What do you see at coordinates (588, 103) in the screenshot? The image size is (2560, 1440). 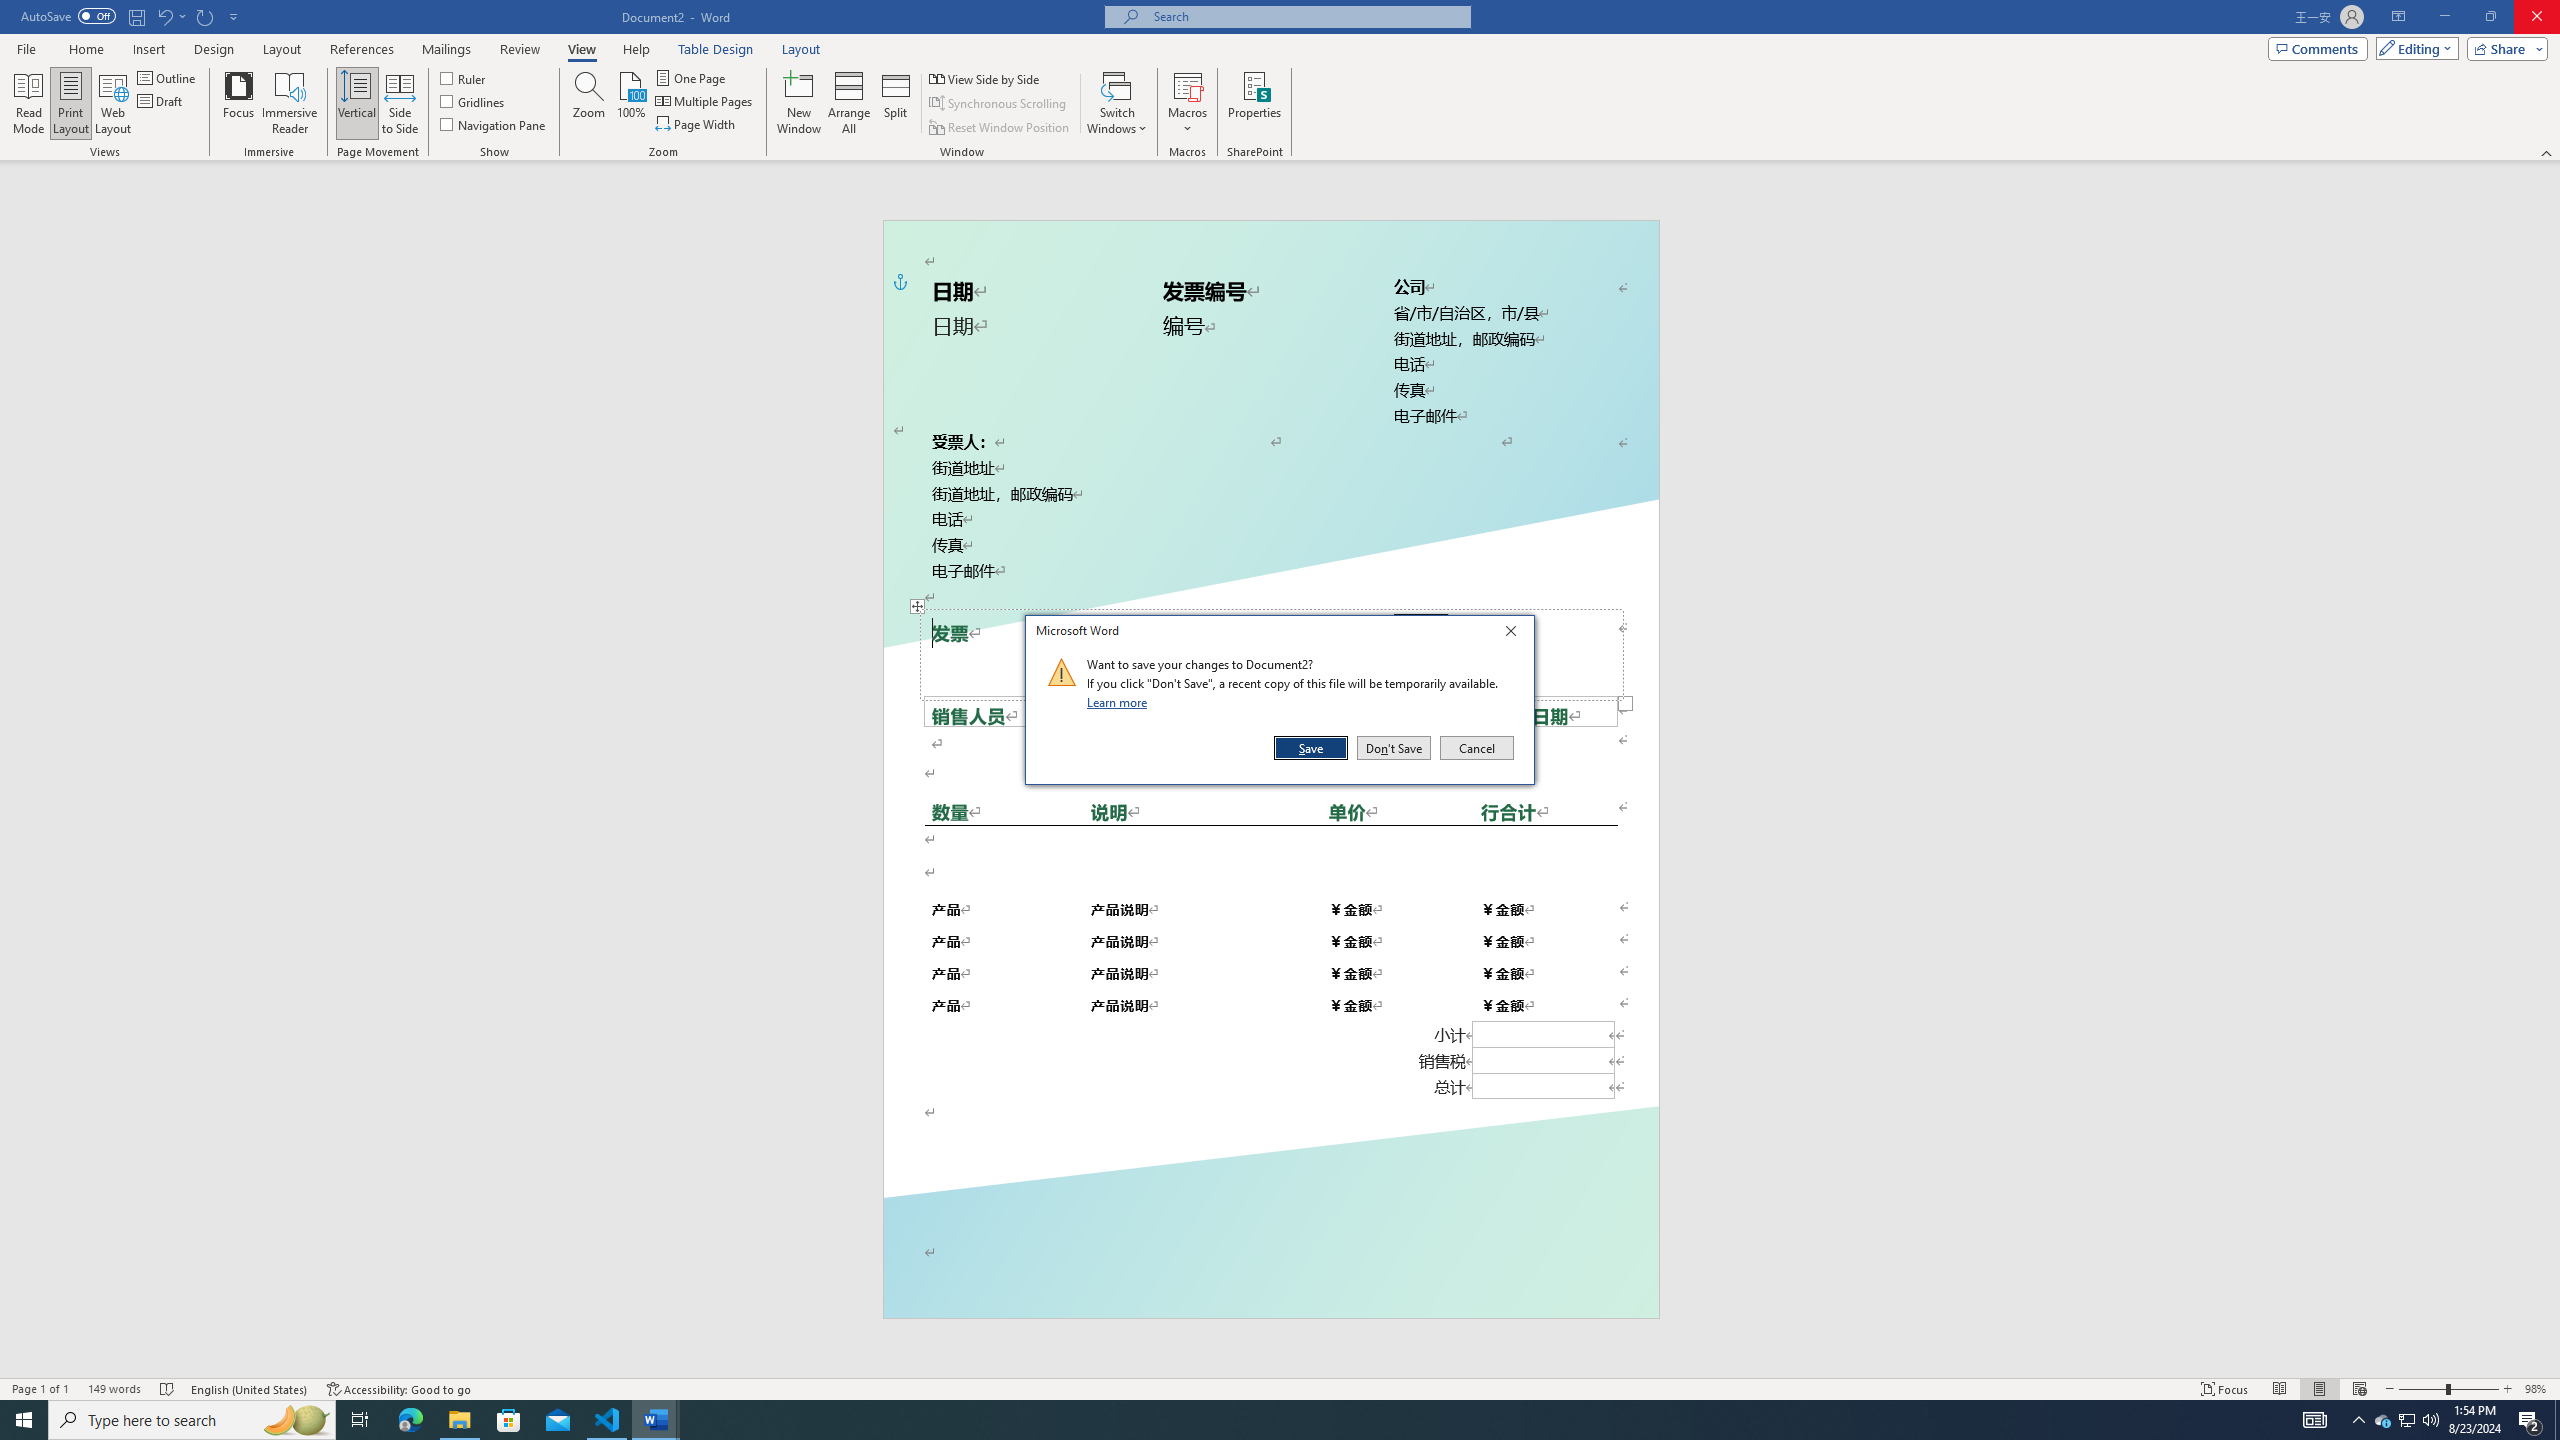 I see `Zoom...` at bounding box center [588, 103].